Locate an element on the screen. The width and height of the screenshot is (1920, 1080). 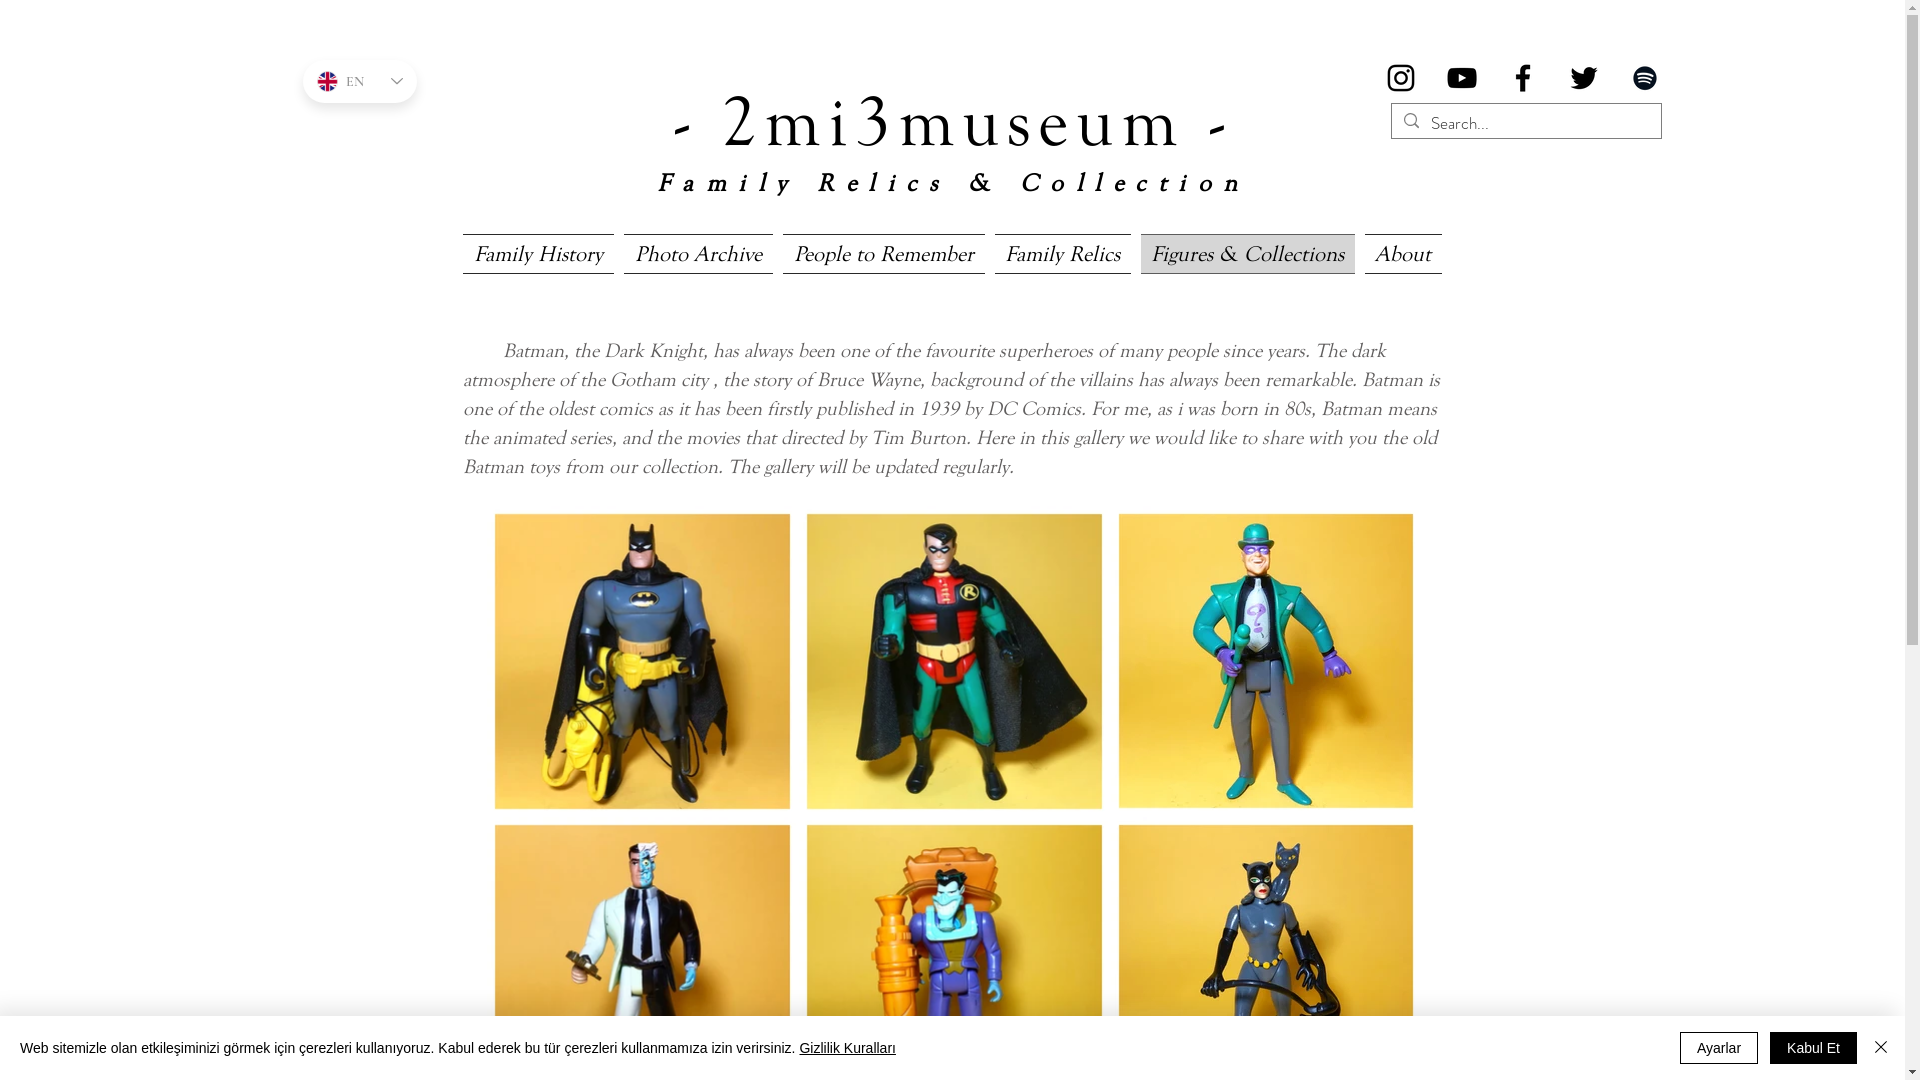
People to Remember is located at coordinates (884, 254).